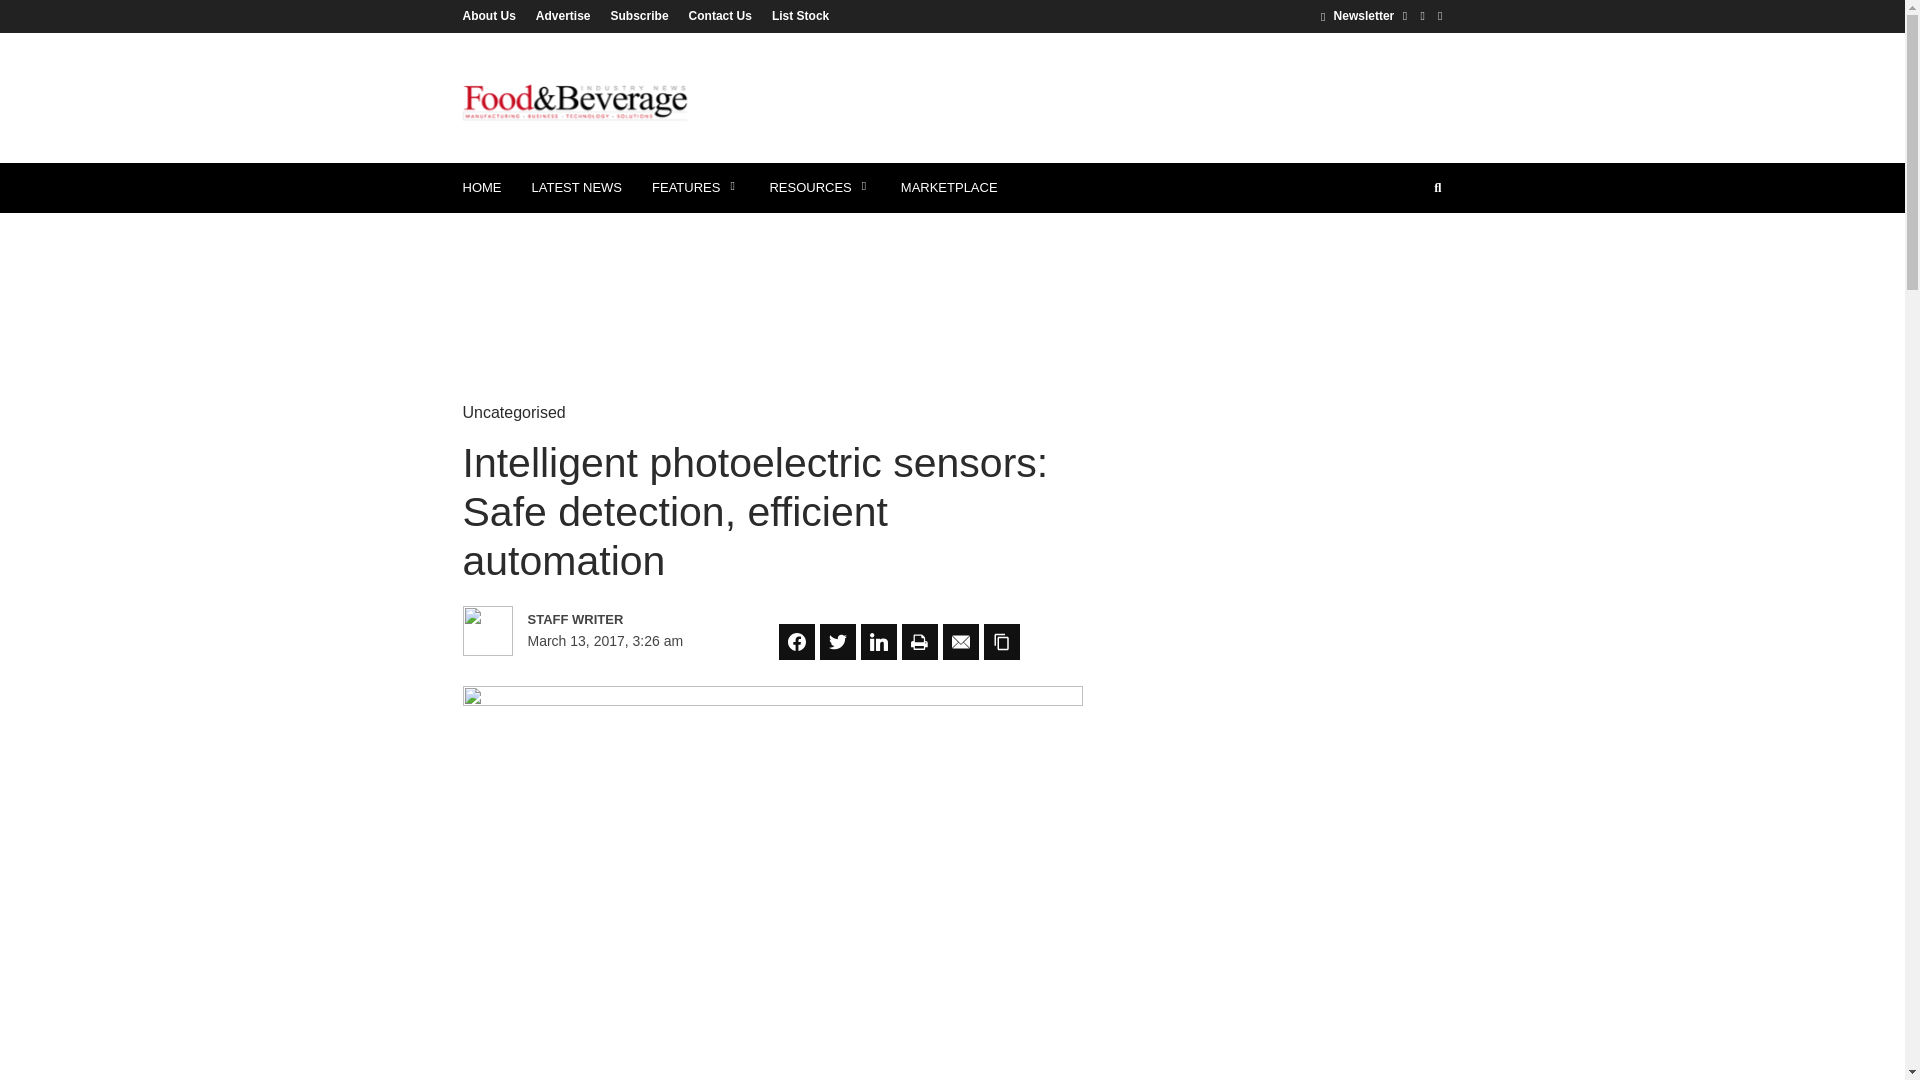  What do you see at coordinates (640, 15) in the screenshot?
I see `Subscribe` at bounding box center [640, 15].